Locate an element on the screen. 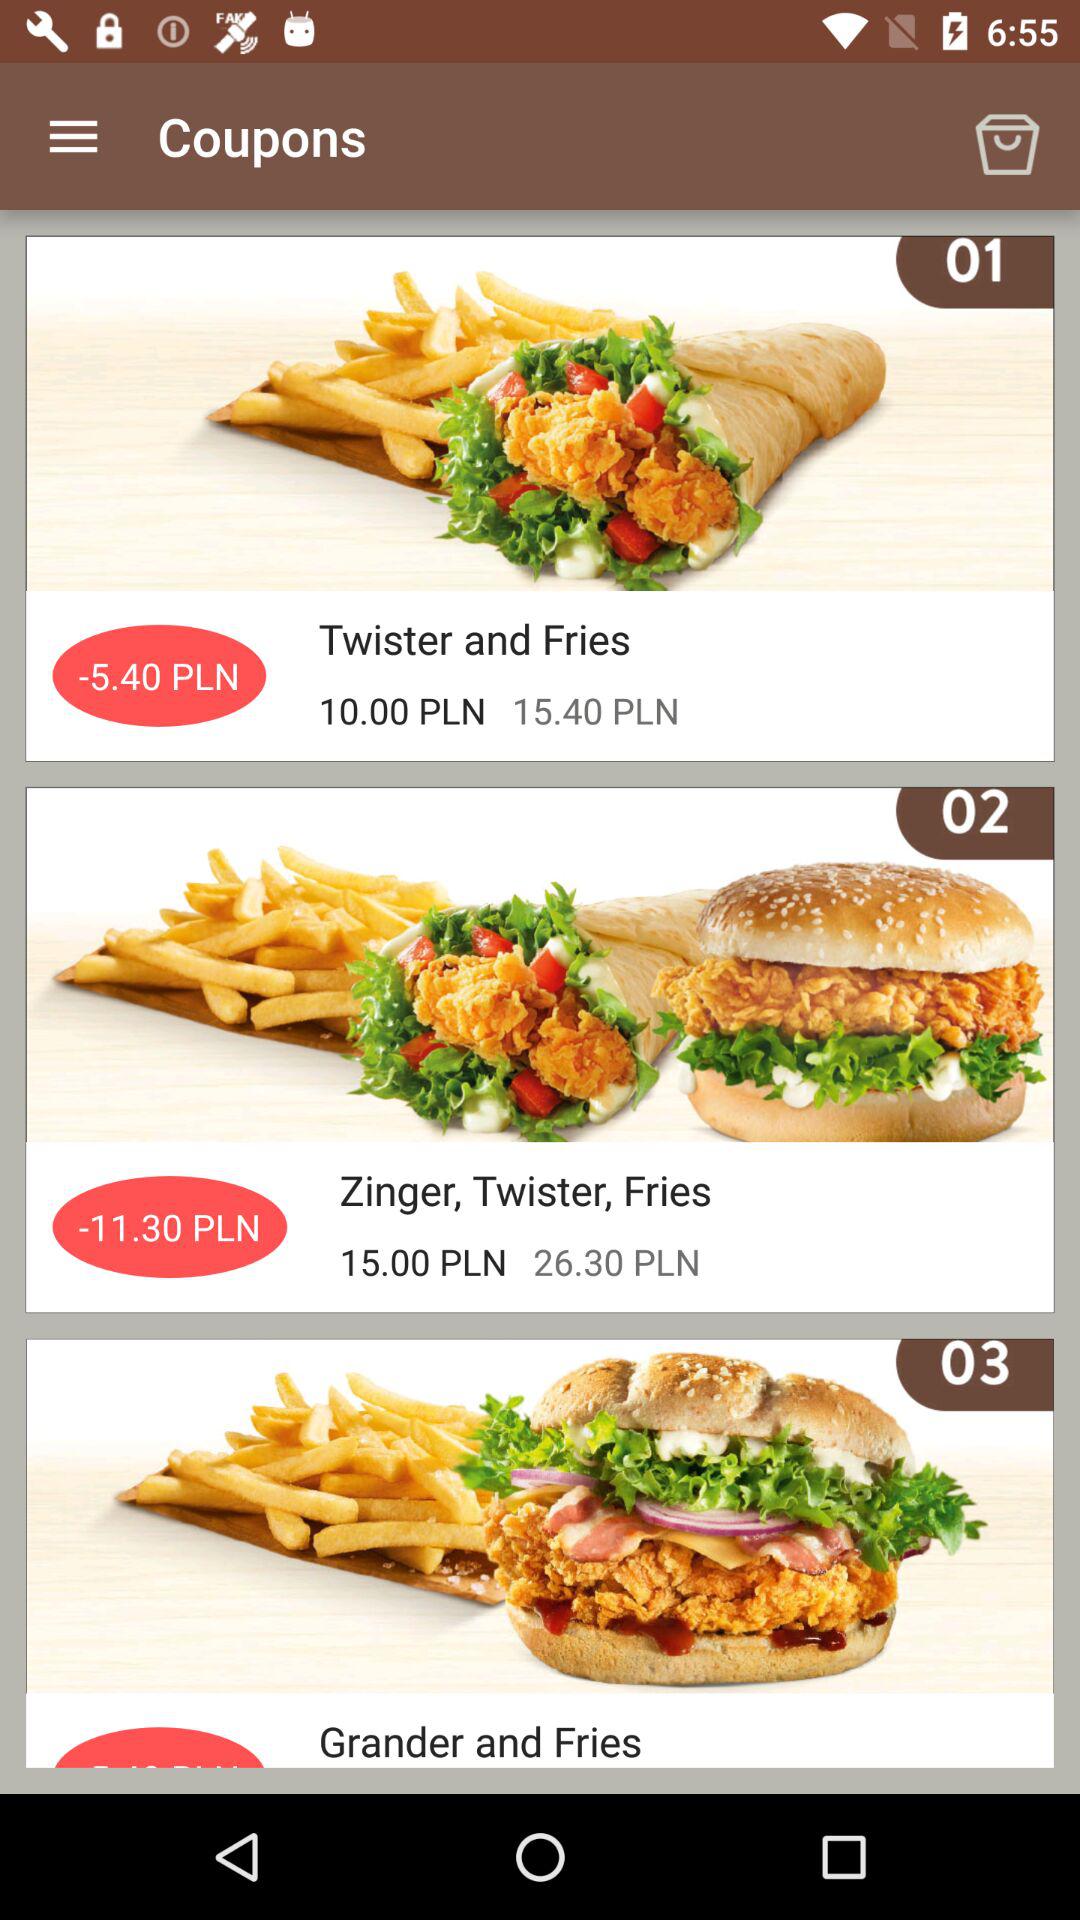  launch icon to the left of the coupons is located at coordinates (73, 136).